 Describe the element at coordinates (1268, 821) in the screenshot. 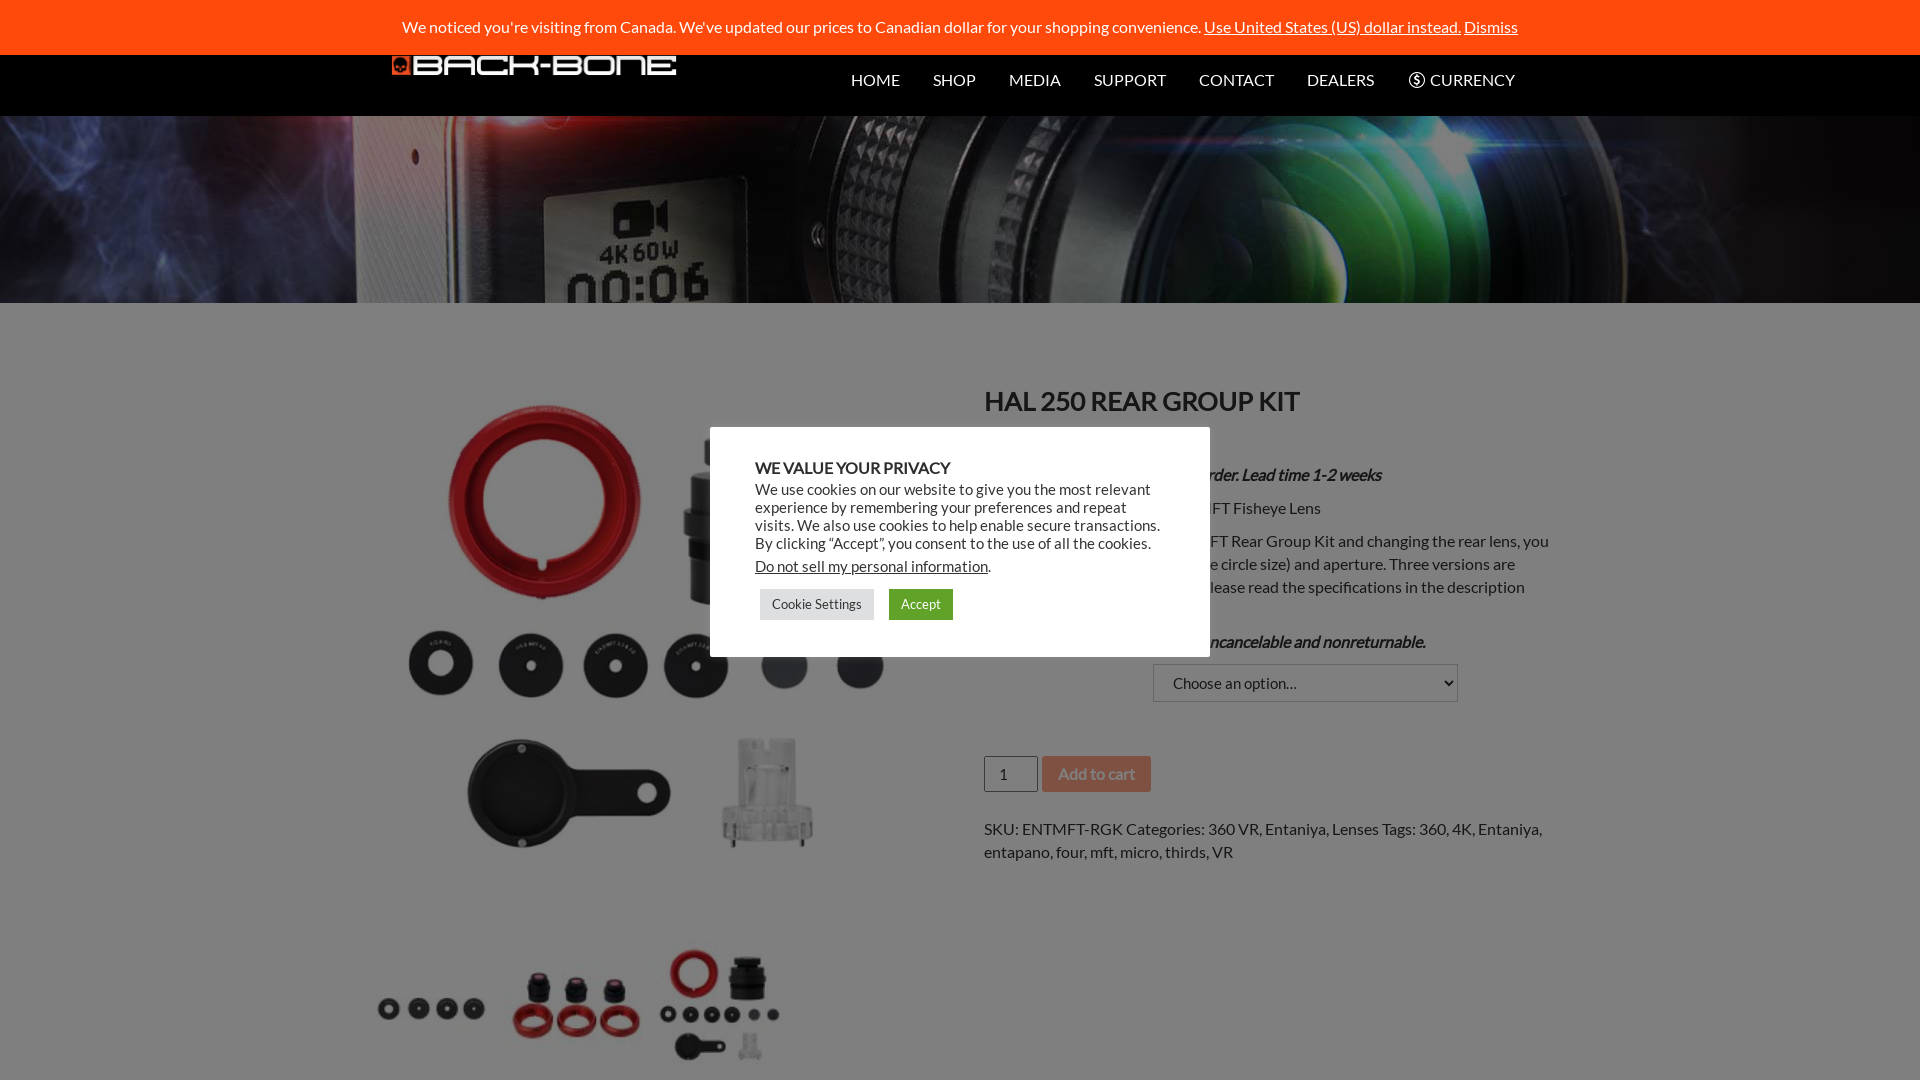

I see `Secure payment input frame` at that location.